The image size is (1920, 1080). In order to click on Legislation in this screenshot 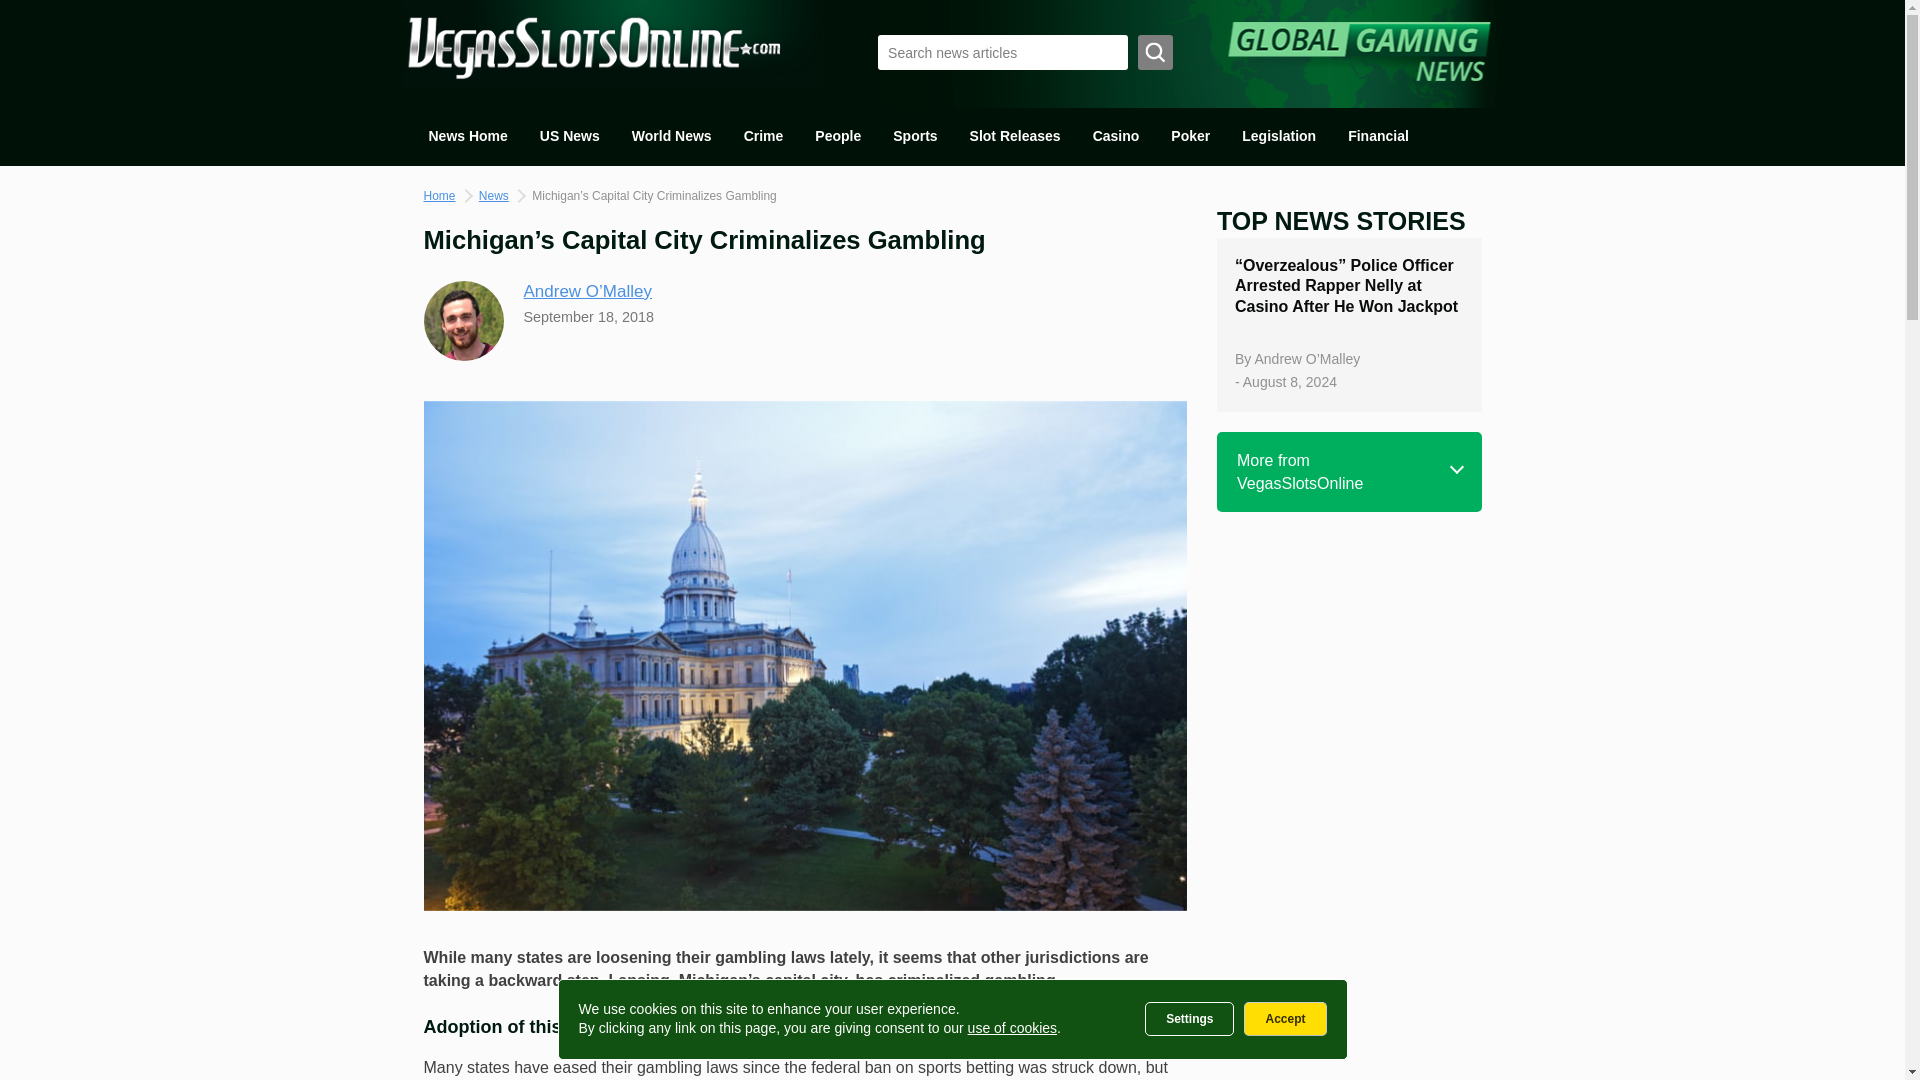, I will do `click(1279, 136)`.